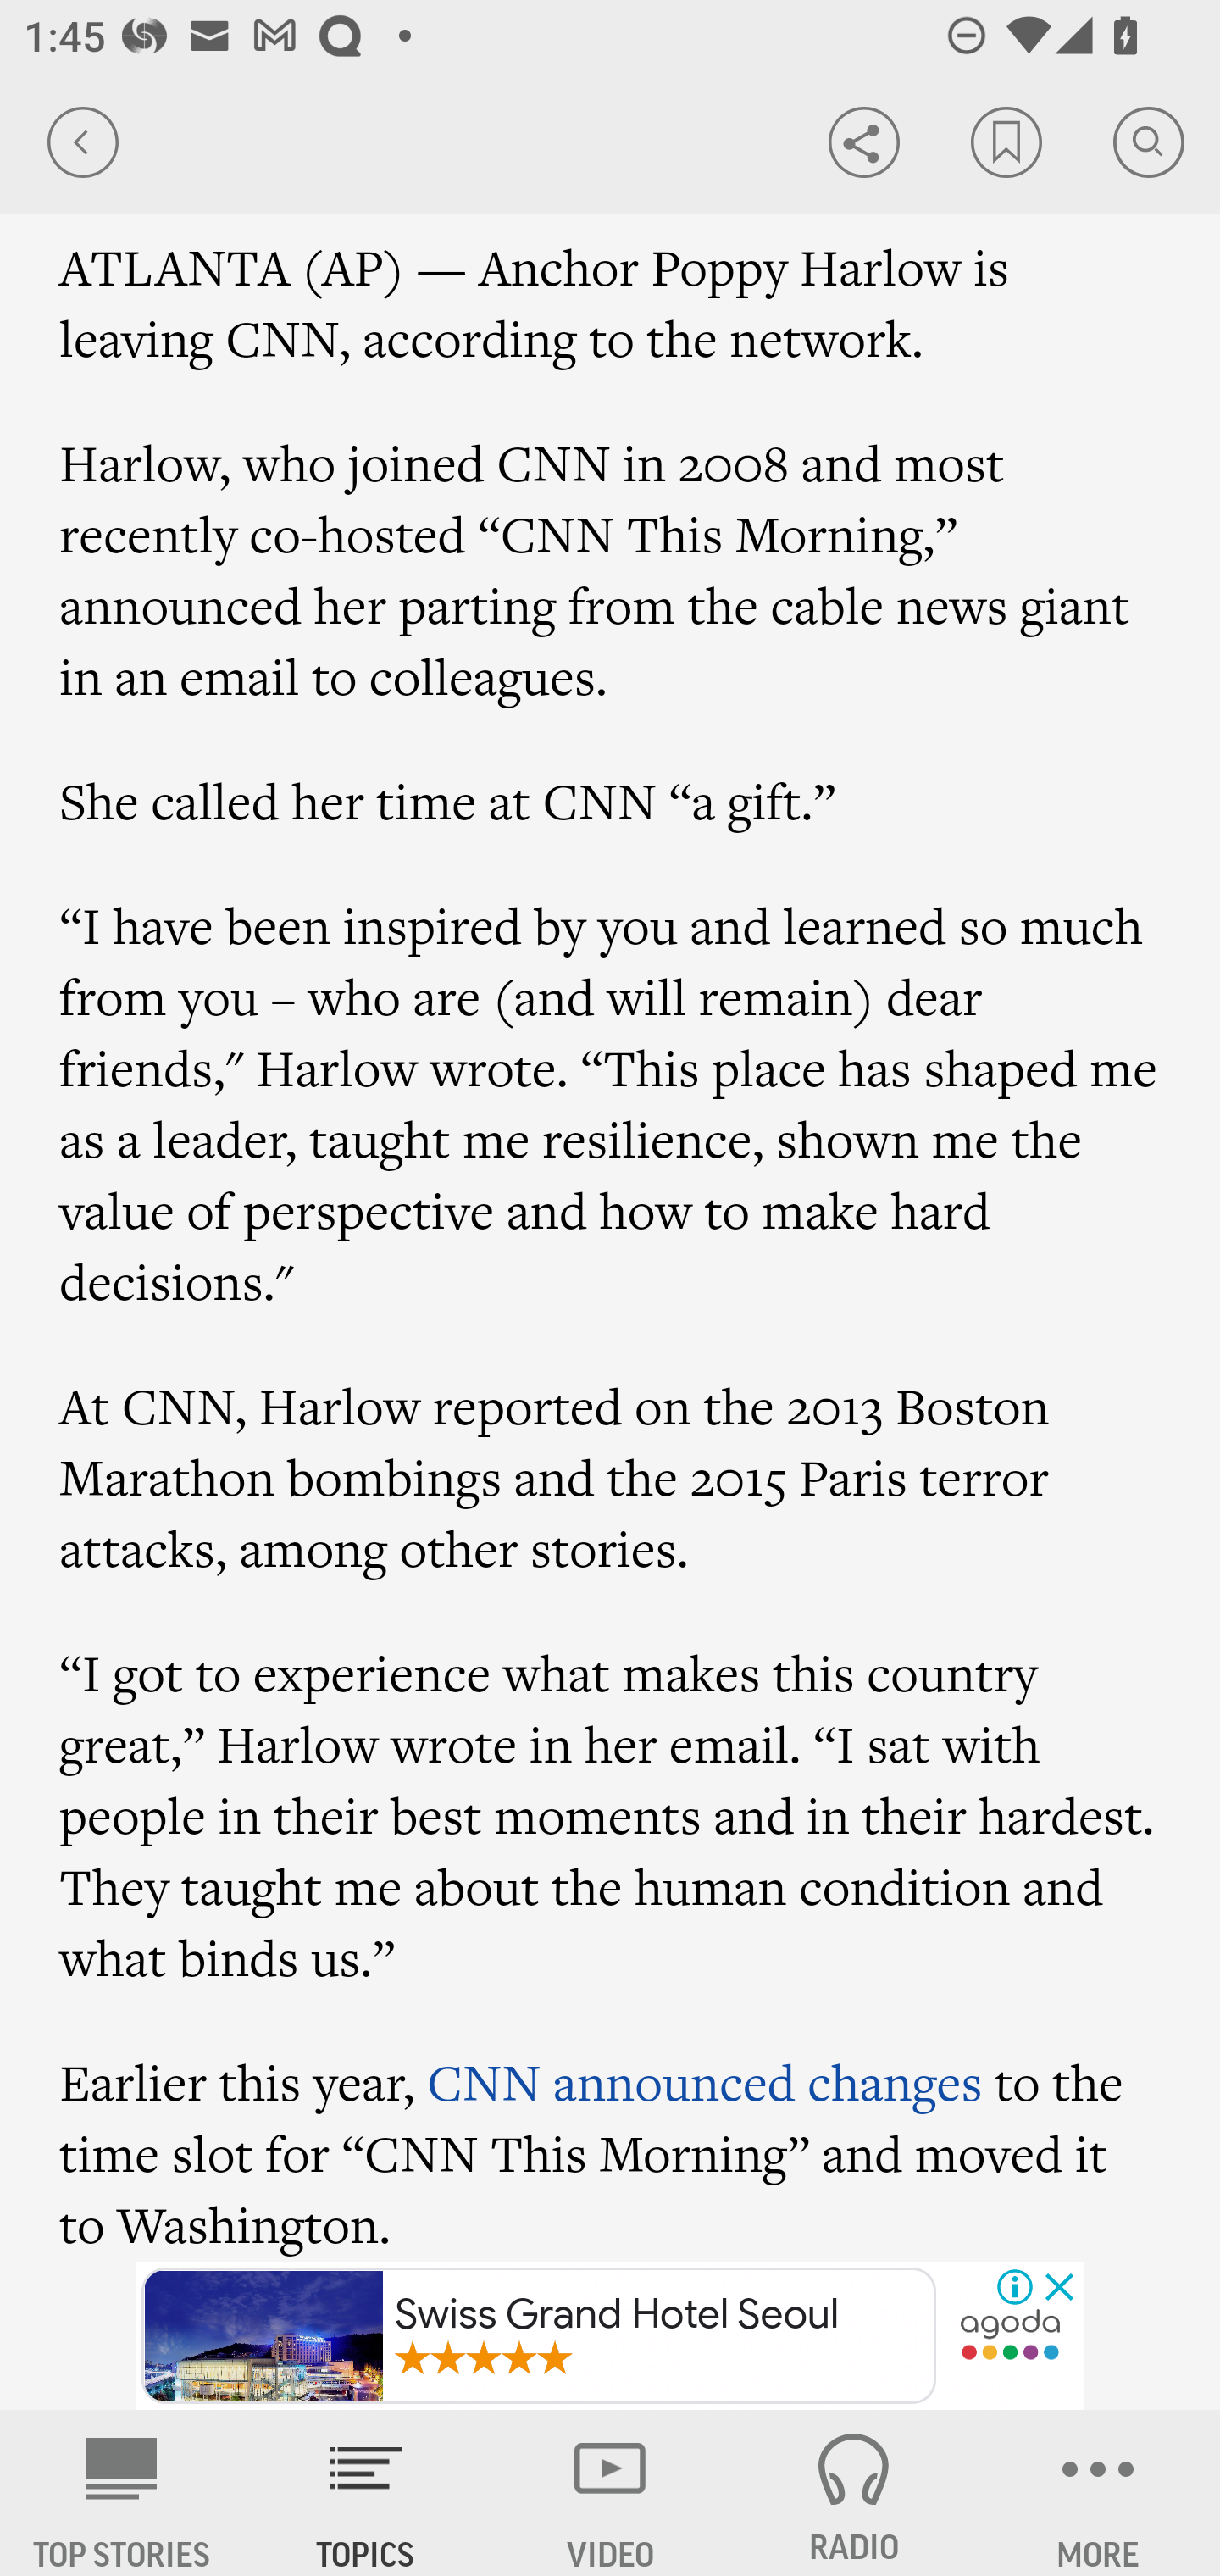 The height and width of the screenshot is (2576, 1220). What do you see at coordinates (854, 2493) in the screenshot?
I see `RADIO` at bounding box center [854, 2493].